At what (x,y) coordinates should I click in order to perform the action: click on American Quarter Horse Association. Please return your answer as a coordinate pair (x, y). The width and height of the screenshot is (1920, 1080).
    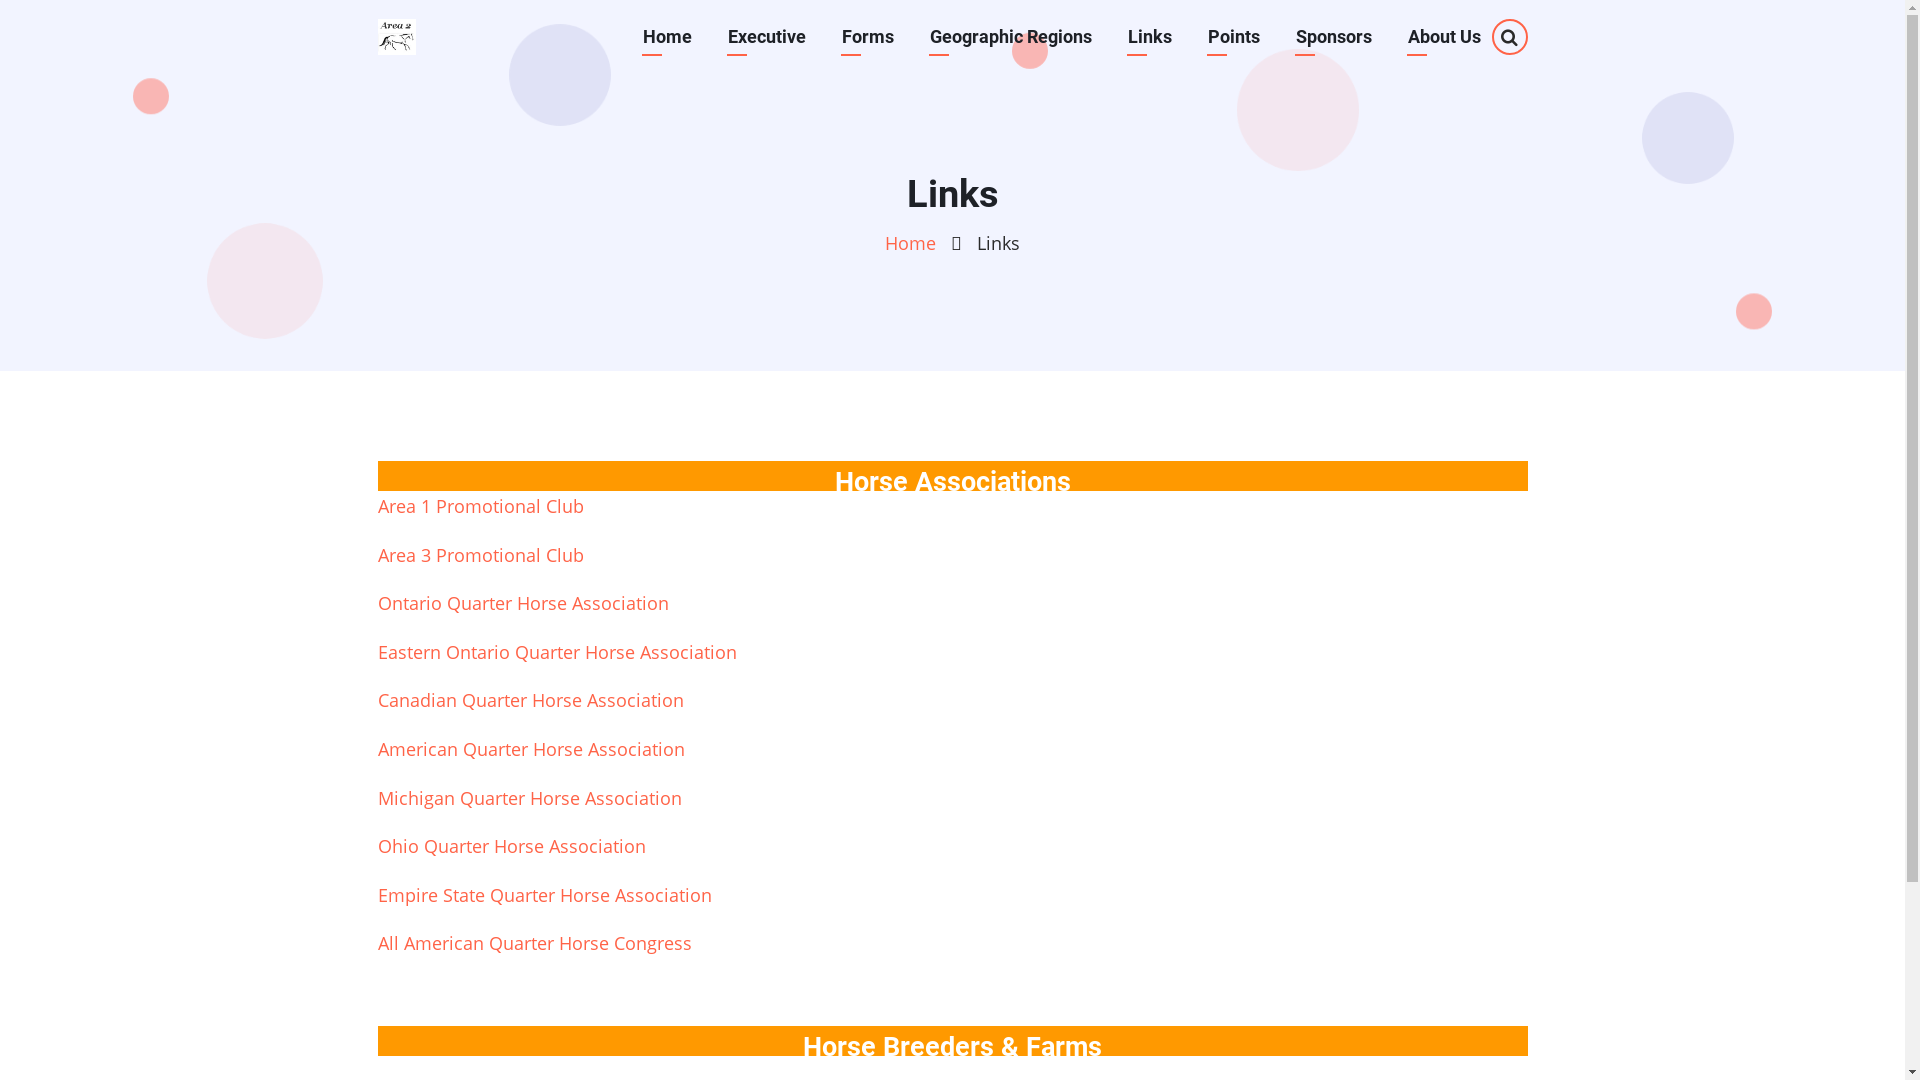
    Looking at the image, I should click on (532, 749).